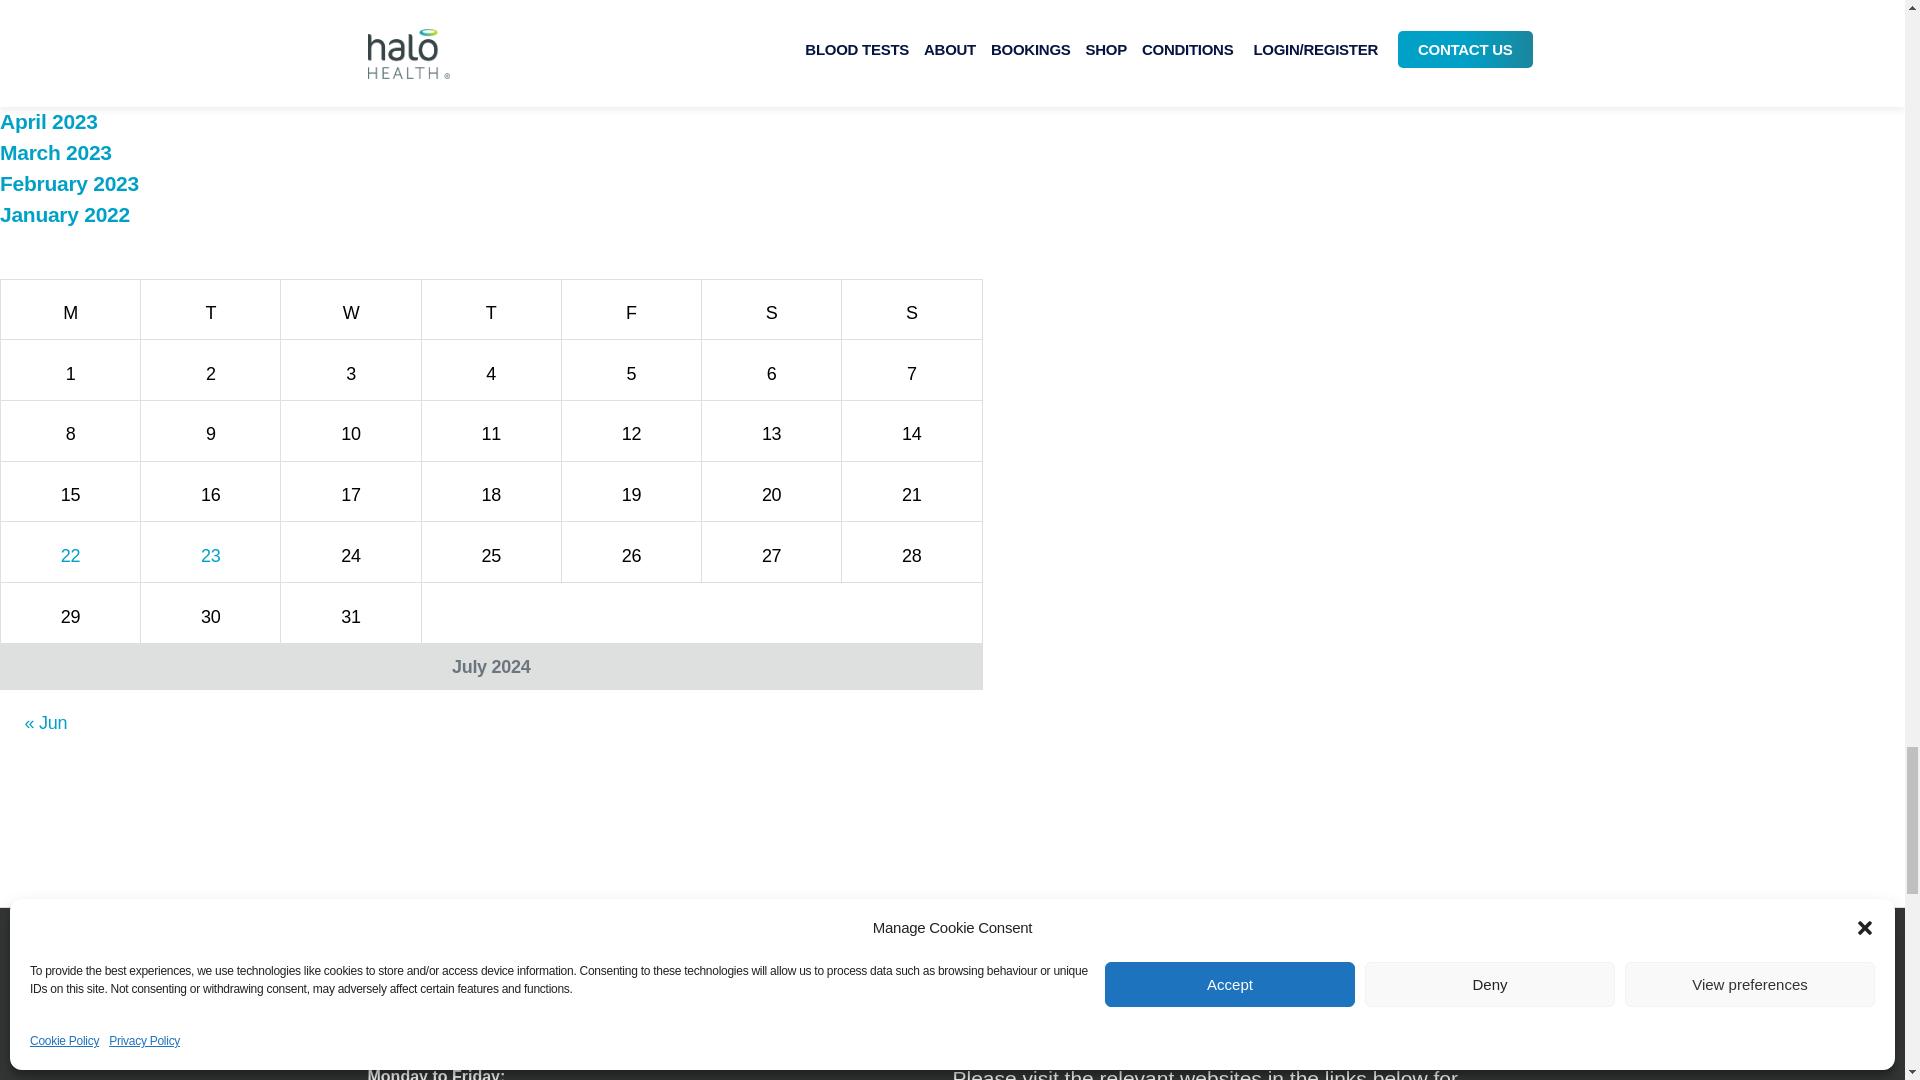 This screenshot has height=1080, width=1920. What do you see at coordinates (490, 309) in the screenshot?
I see `Thursday` at bounding box center [490, 309].